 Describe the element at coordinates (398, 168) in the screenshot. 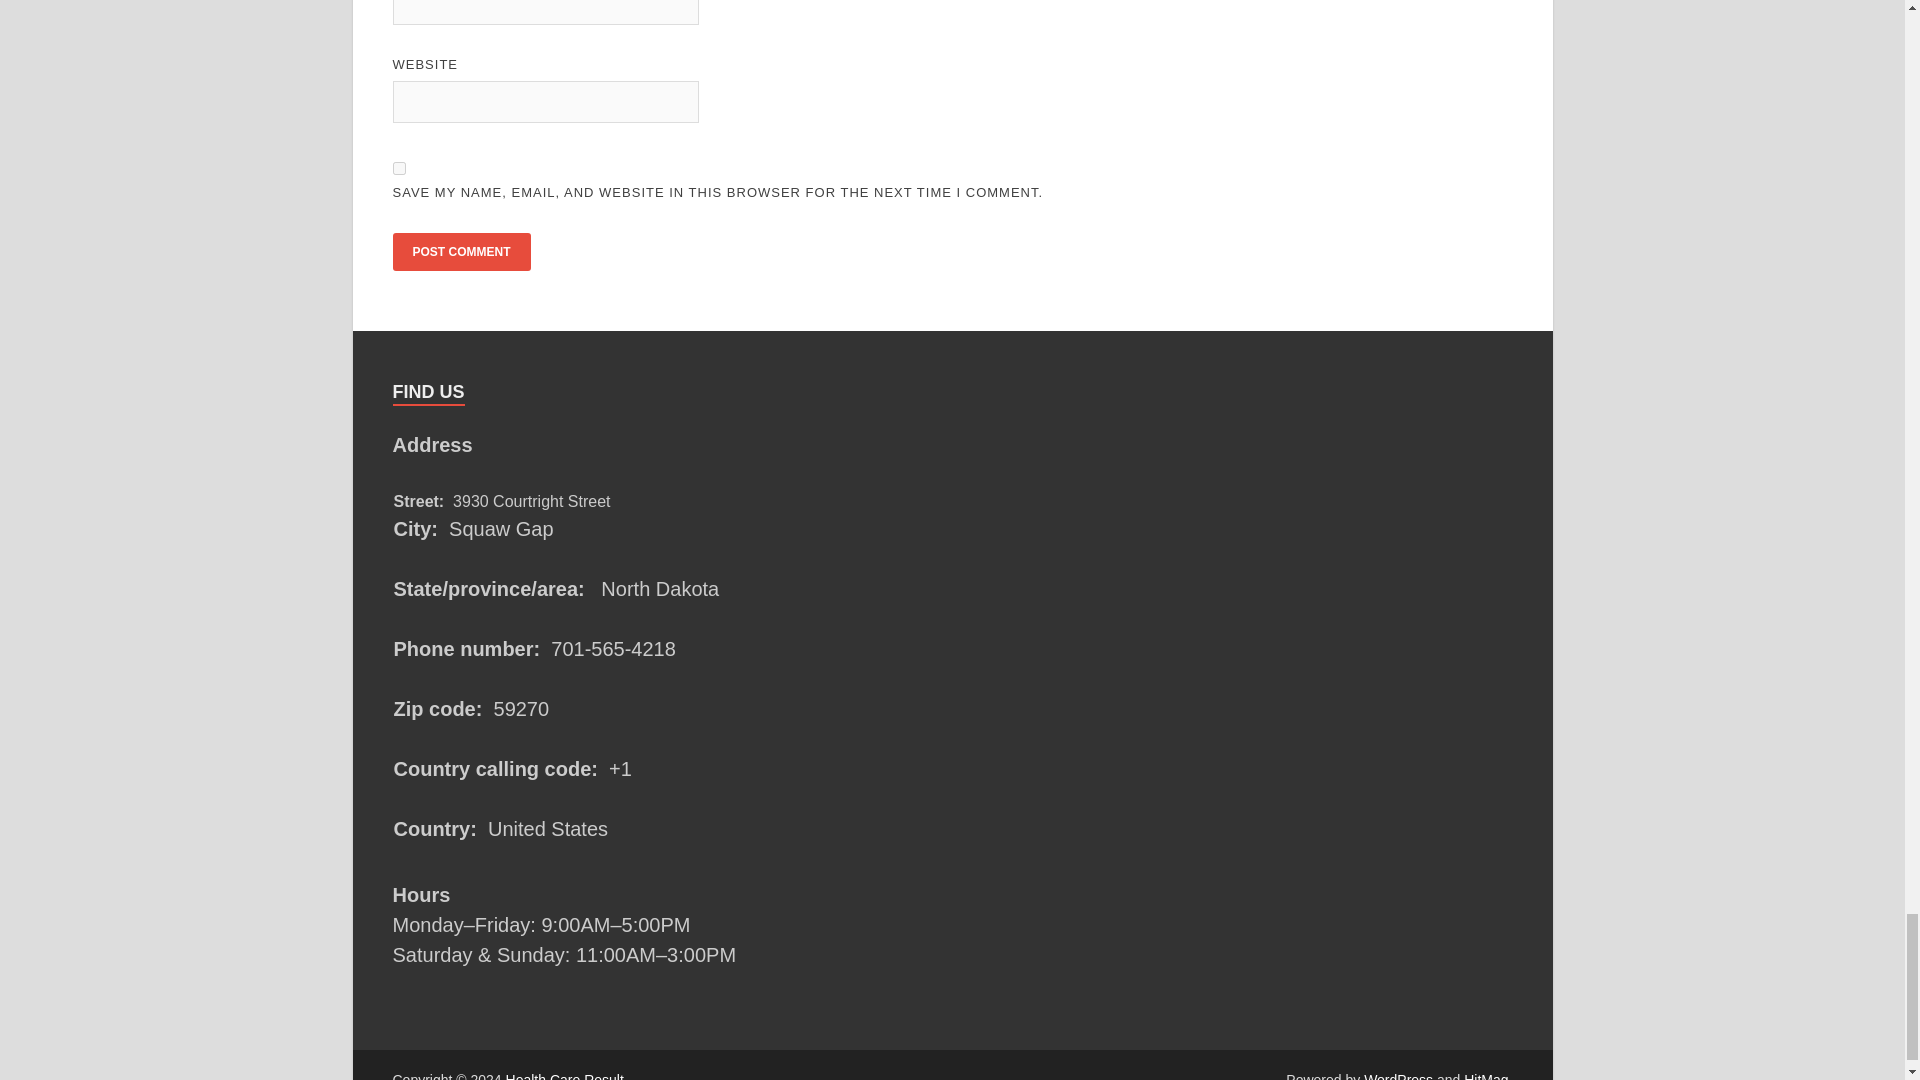

I see `yes` at that location.